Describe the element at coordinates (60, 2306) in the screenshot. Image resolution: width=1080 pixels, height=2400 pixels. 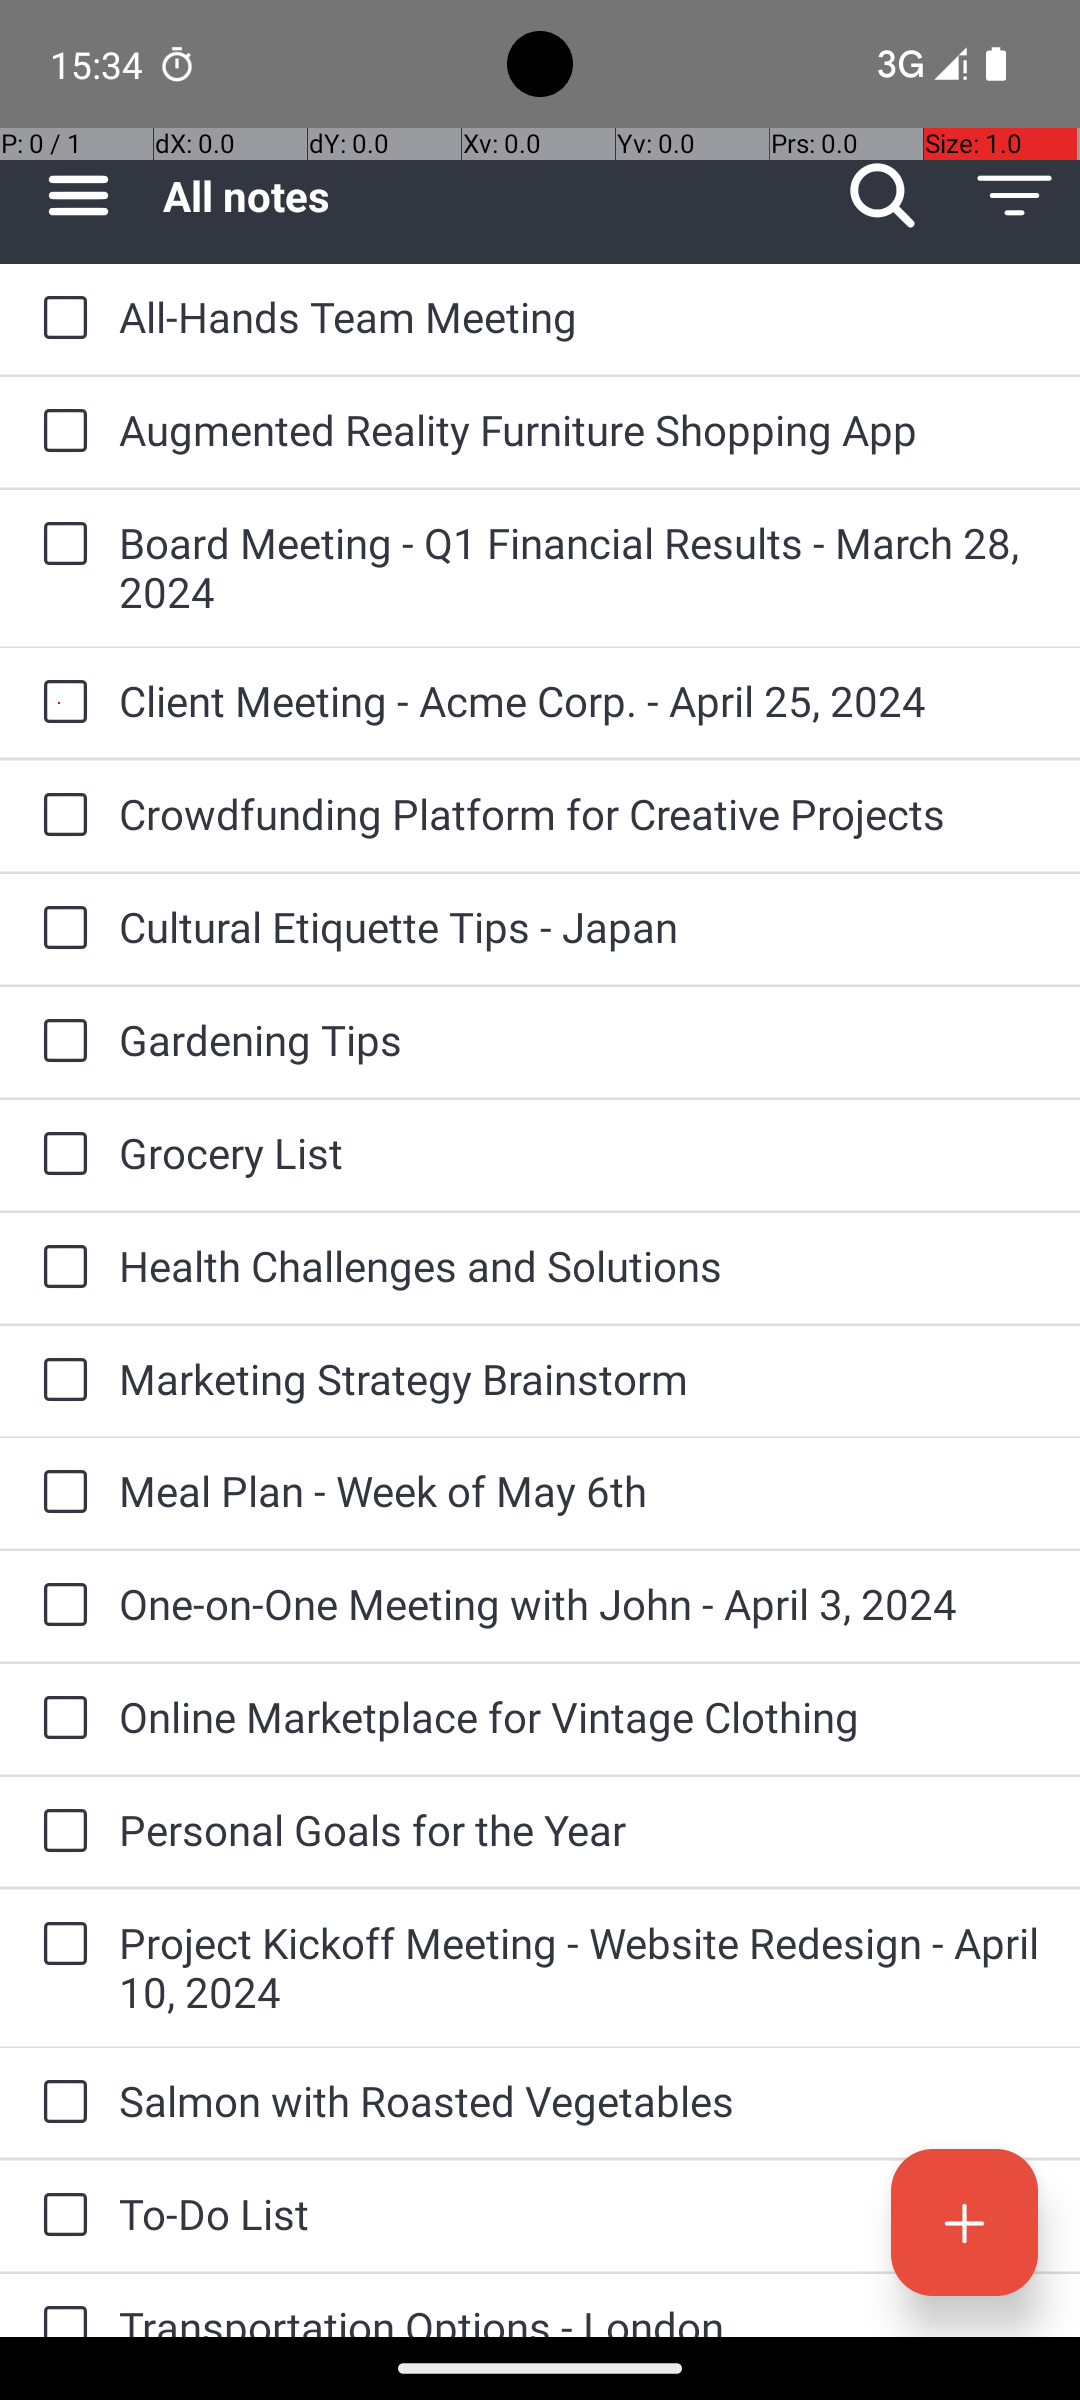
I see `to-do: Transportation Options - London` at that location.